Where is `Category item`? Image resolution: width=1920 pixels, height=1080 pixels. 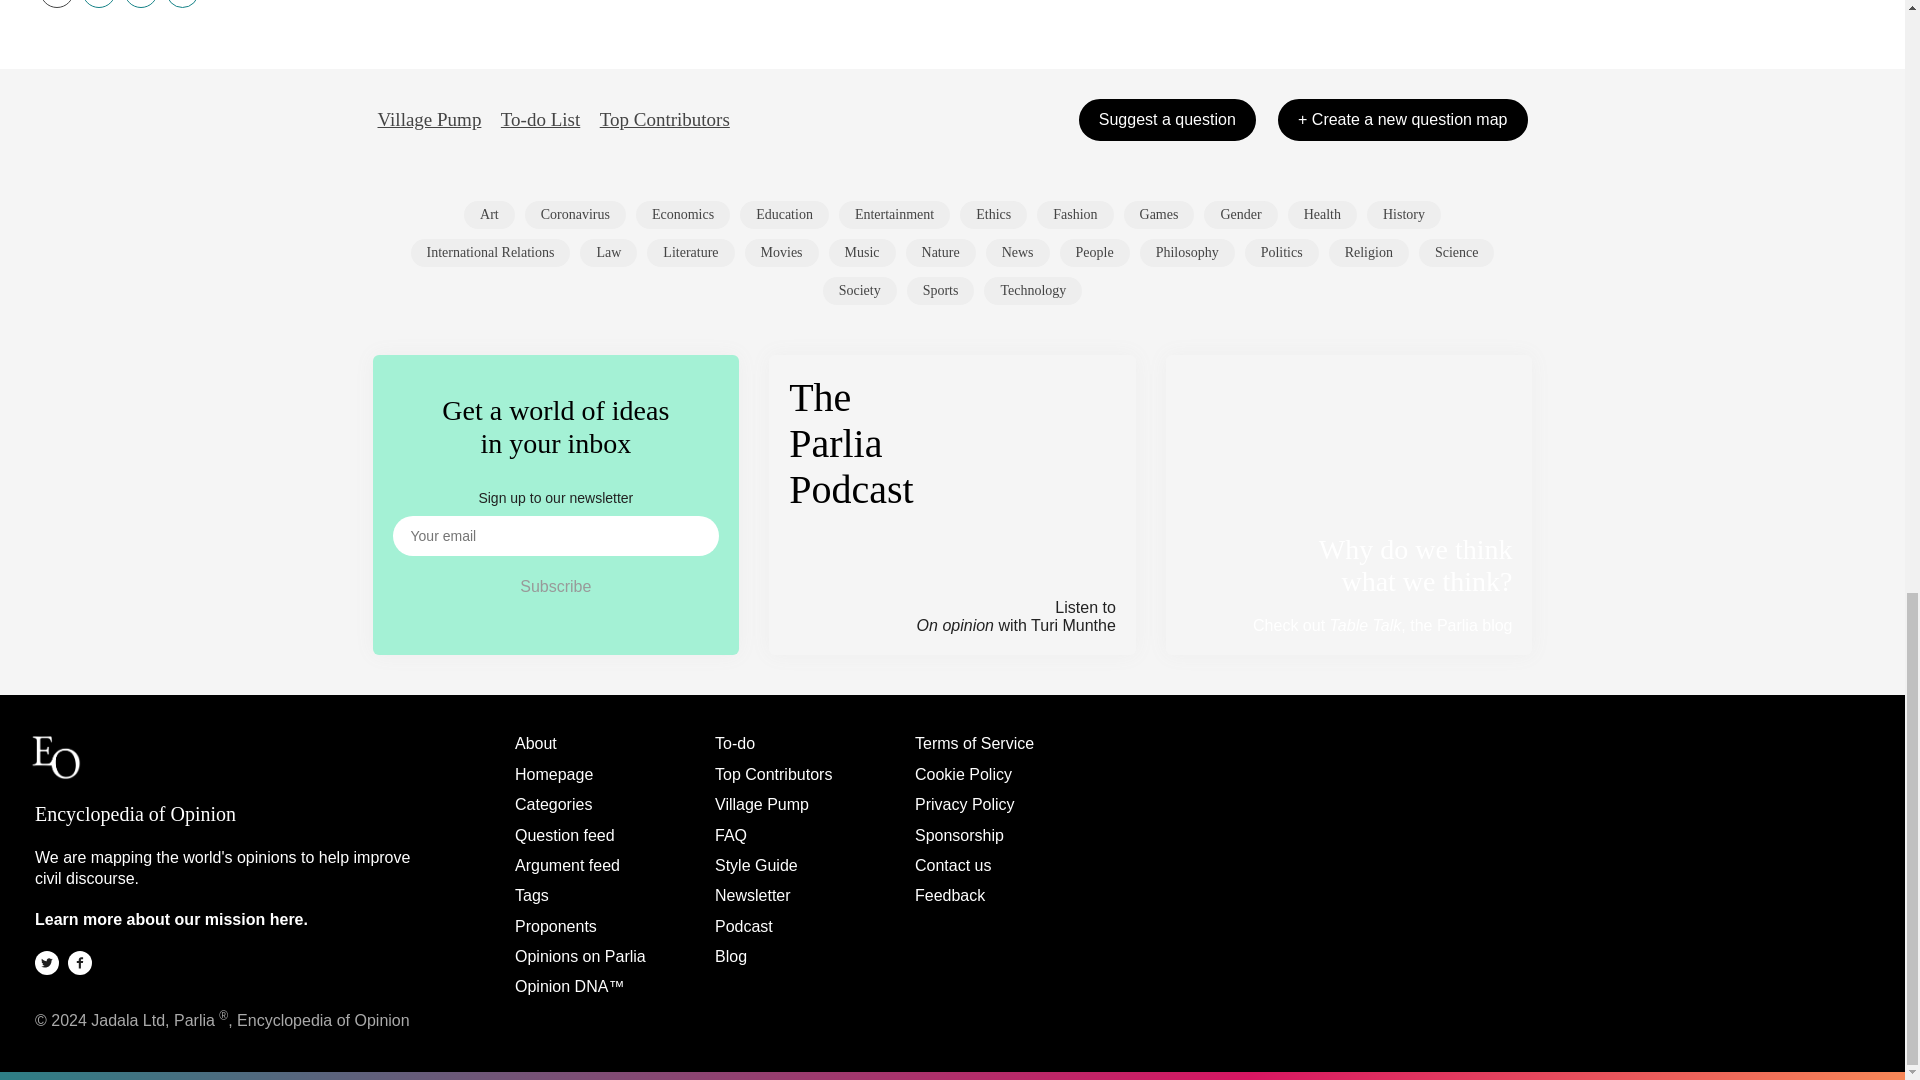 Category item is located at coordinates (682, 214).